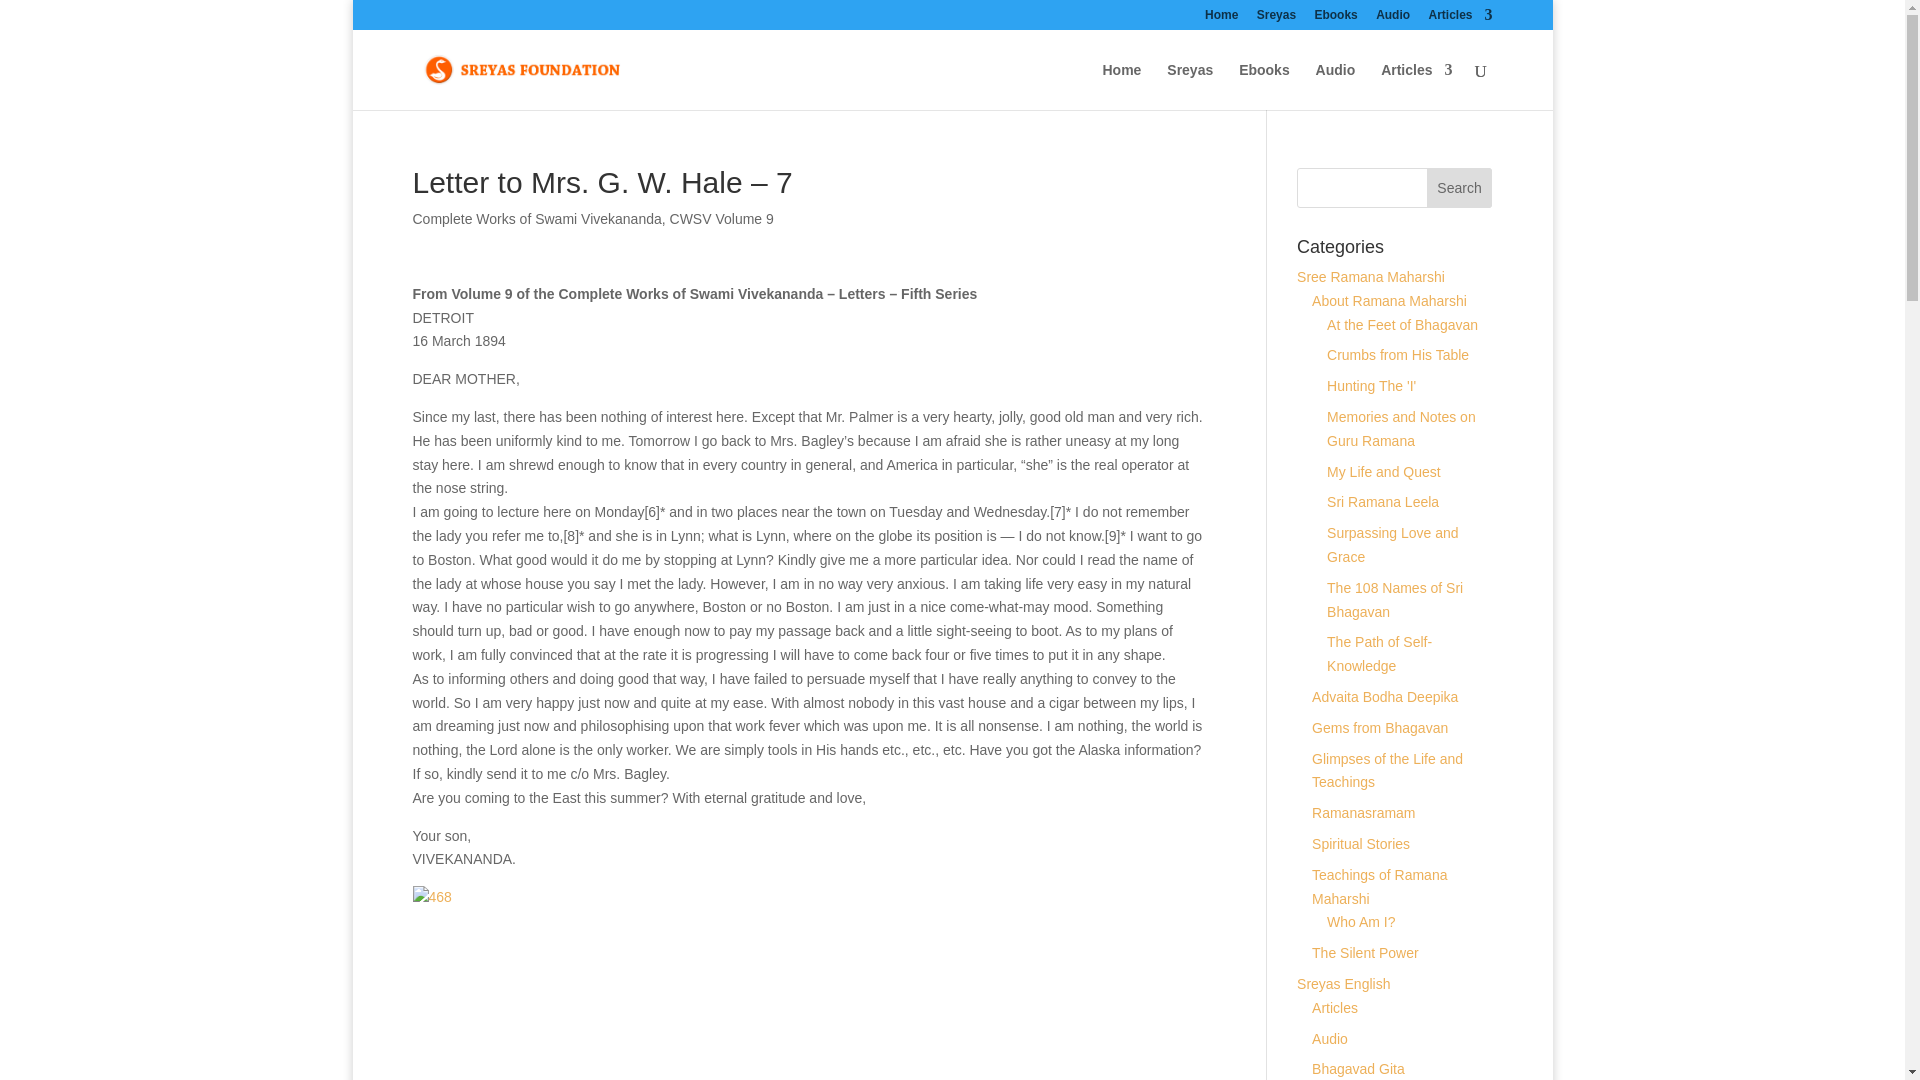 Image resolution: width=1920 pixels, height=1080 pixels. I want to click on Ebooks, so click(1335, 19).